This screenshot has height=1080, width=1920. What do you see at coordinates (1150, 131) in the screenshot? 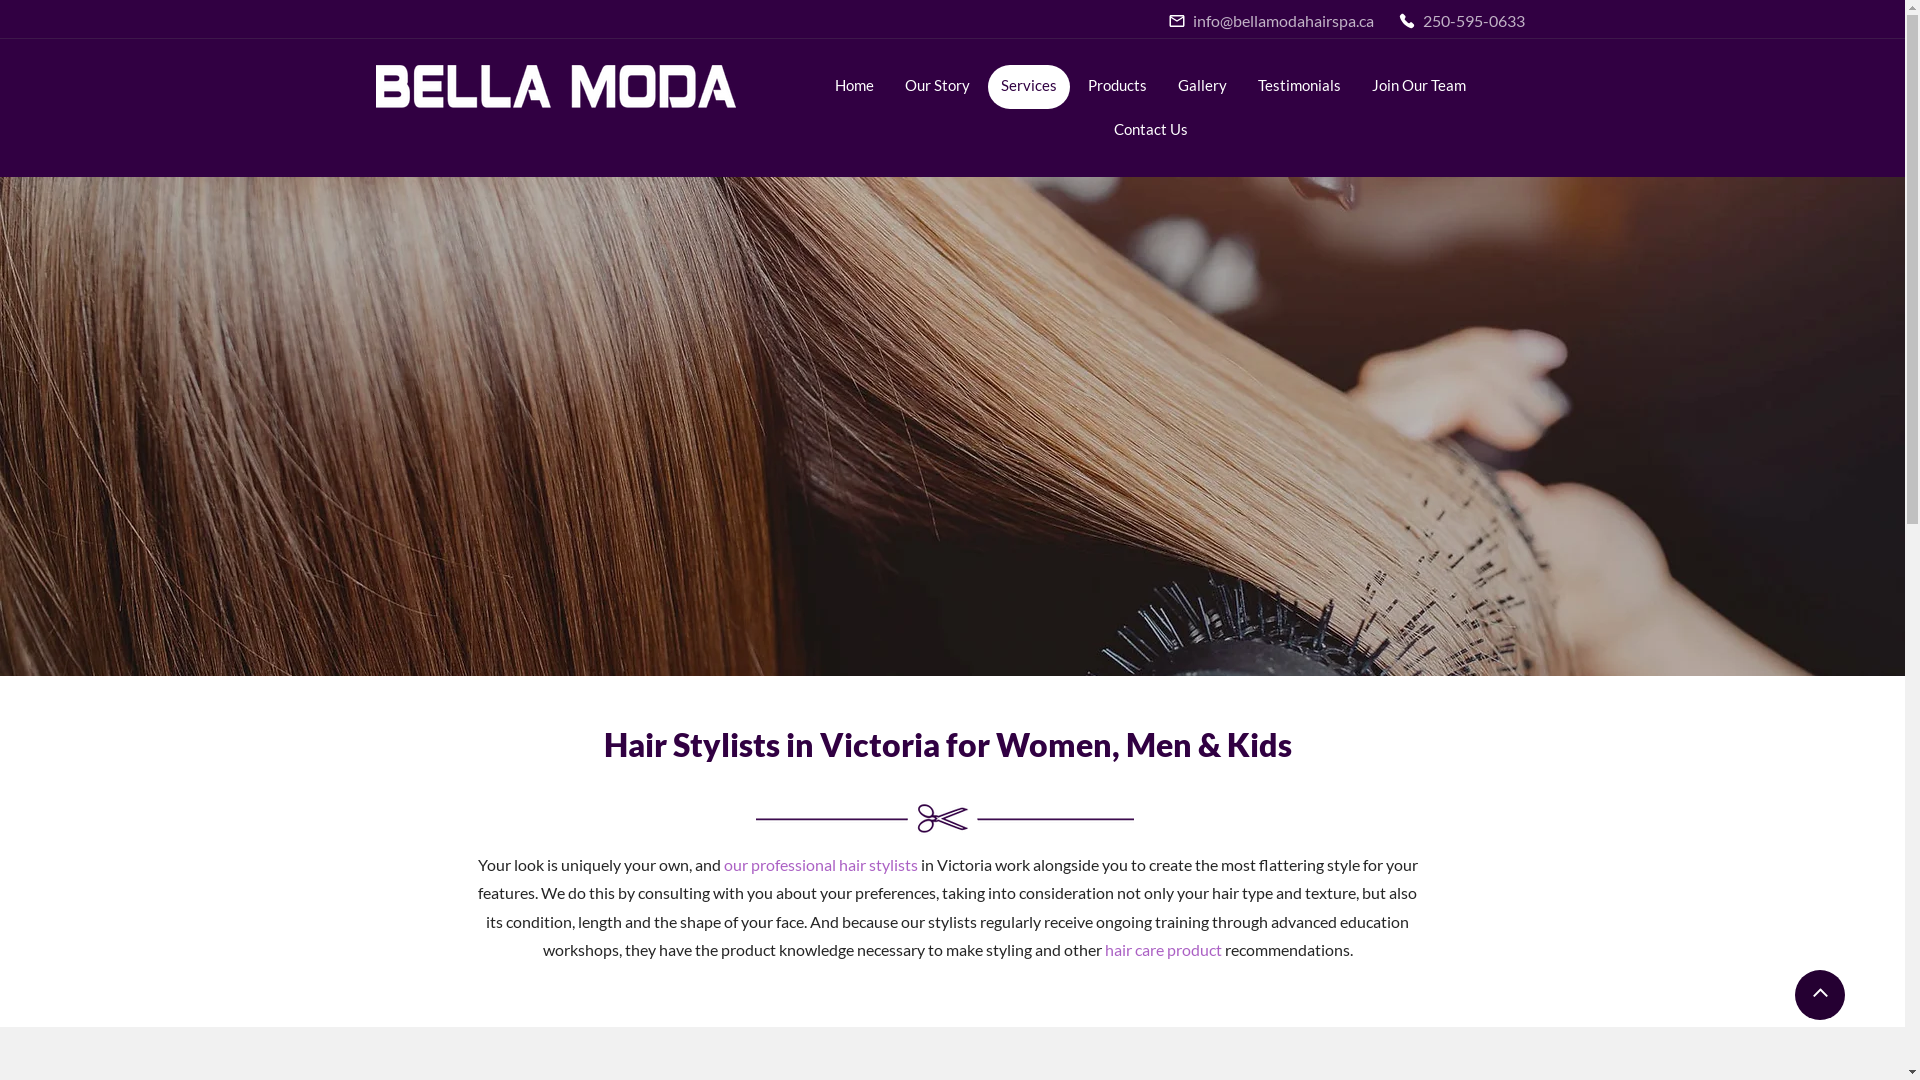
I see `Contact Us` at bounding box center [1150, 131].